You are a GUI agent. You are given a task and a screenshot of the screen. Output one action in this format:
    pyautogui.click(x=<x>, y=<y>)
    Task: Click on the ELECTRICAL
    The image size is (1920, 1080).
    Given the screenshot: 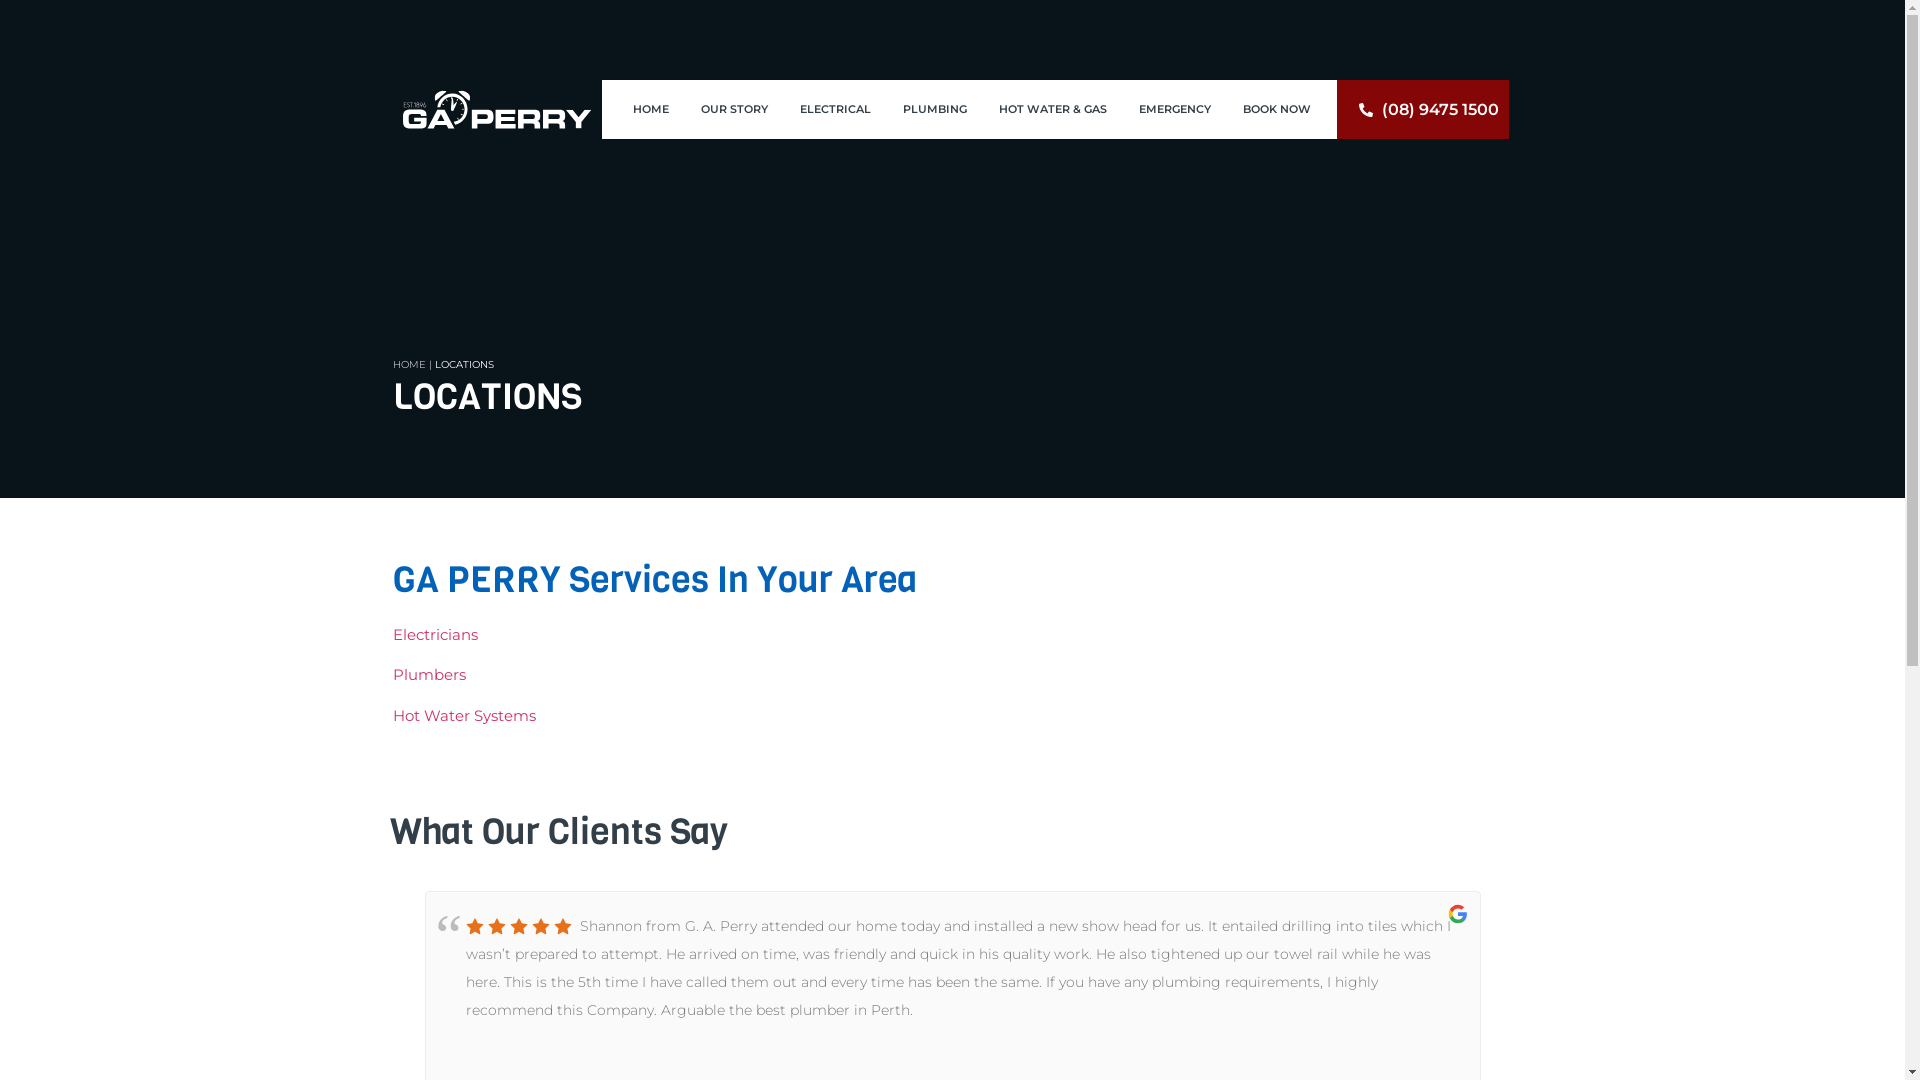 What is the action you would take?
    pyautogui.click(x=836, y=110)
    